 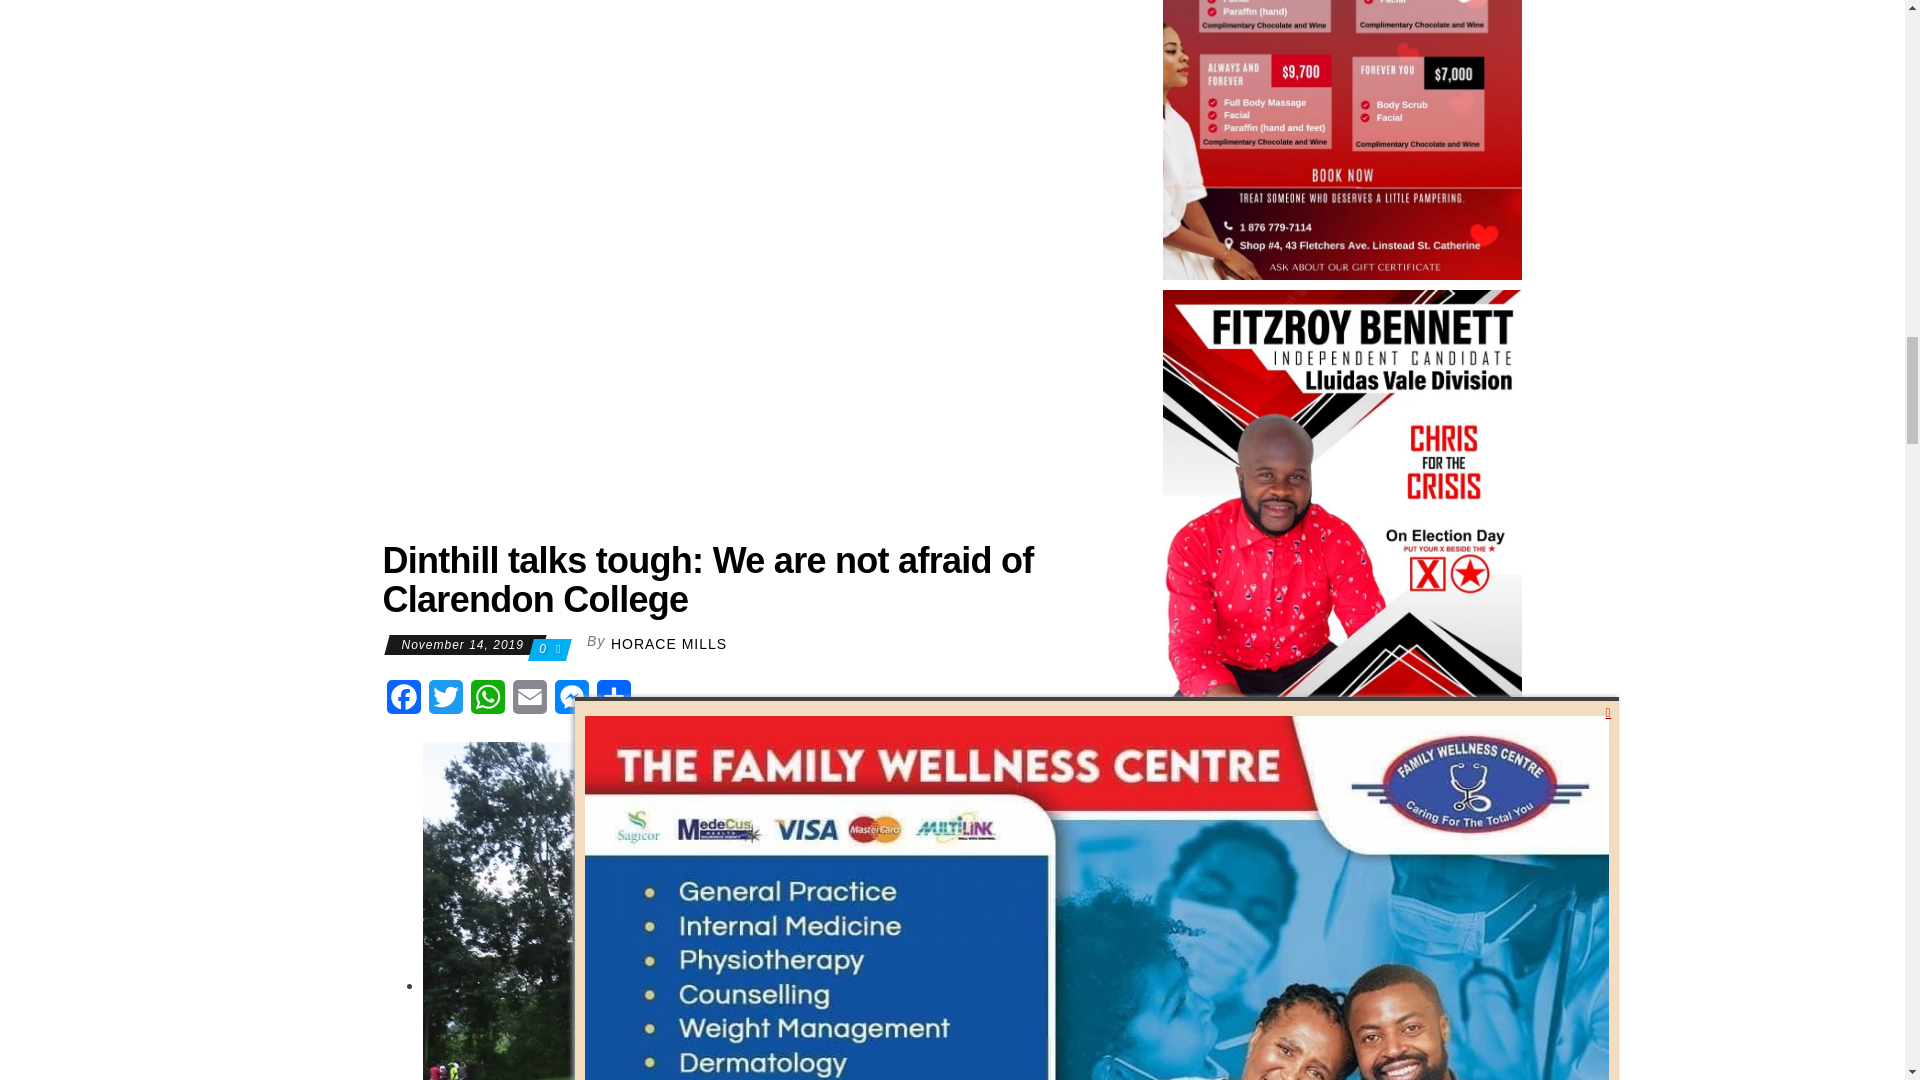 I want to click on WhatsApp, so click(x=487, y=702).